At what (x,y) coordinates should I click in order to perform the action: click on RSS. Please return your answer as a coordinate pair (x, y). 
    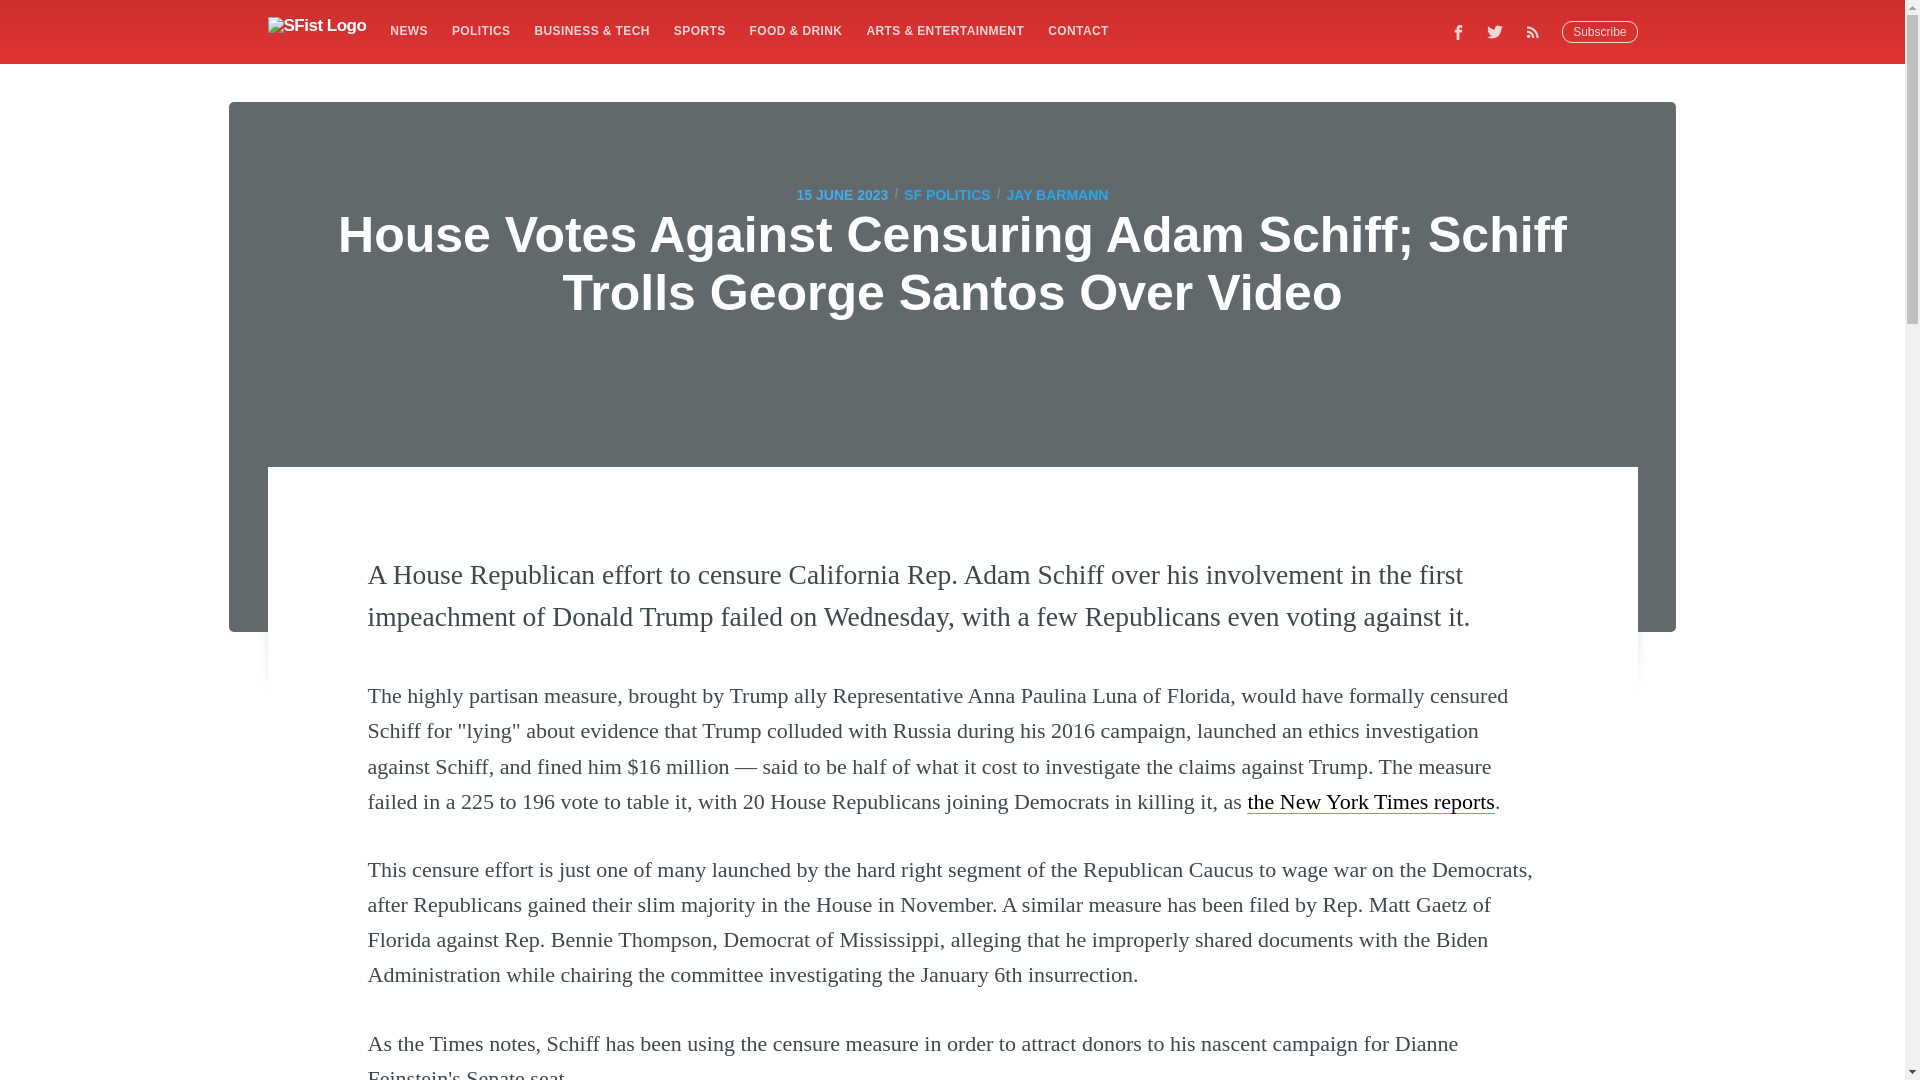
    Looking at the image, I should click on (1538, 31).